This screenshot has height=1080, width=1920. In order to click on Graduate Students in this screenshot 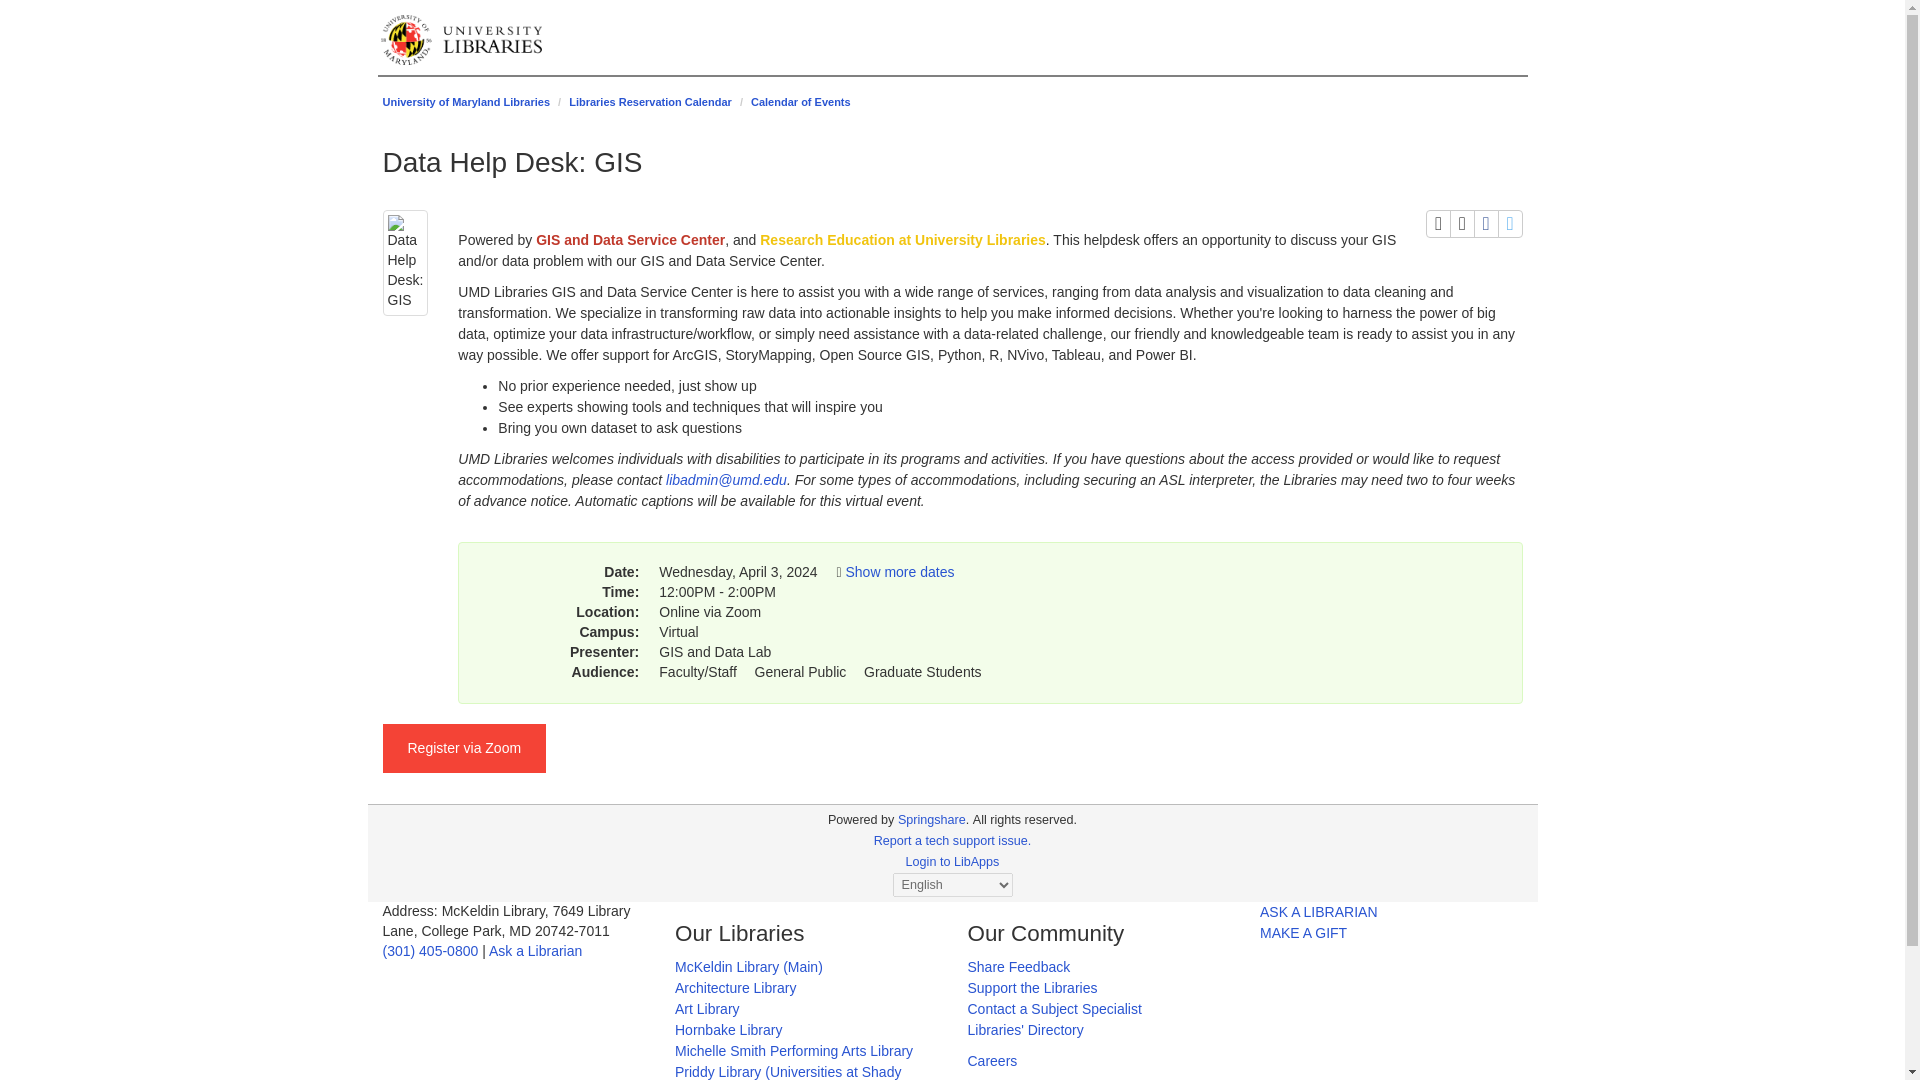, I will do `click(922, 672)`.